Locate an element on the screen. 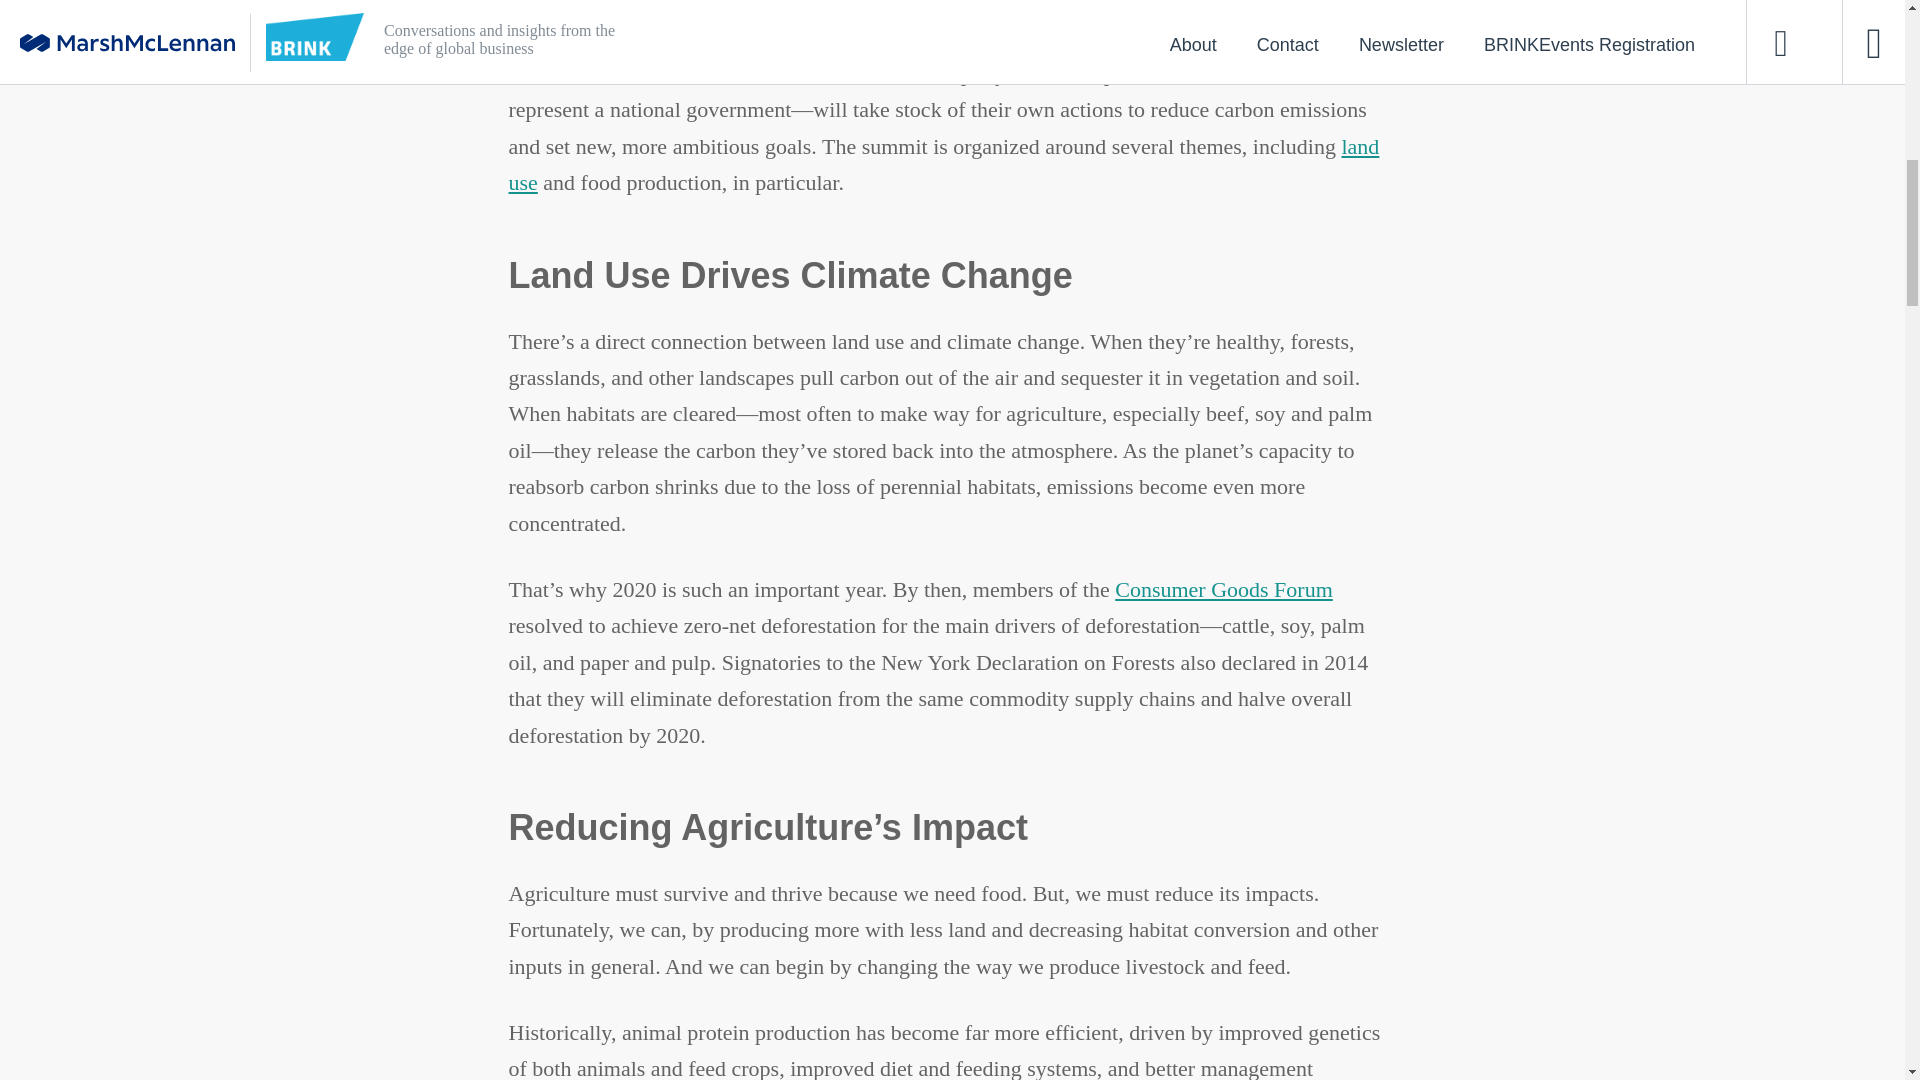 This screenshot has width=1920, height=1080. Consumer Goods Forum is located at coordinates (1224, 588).